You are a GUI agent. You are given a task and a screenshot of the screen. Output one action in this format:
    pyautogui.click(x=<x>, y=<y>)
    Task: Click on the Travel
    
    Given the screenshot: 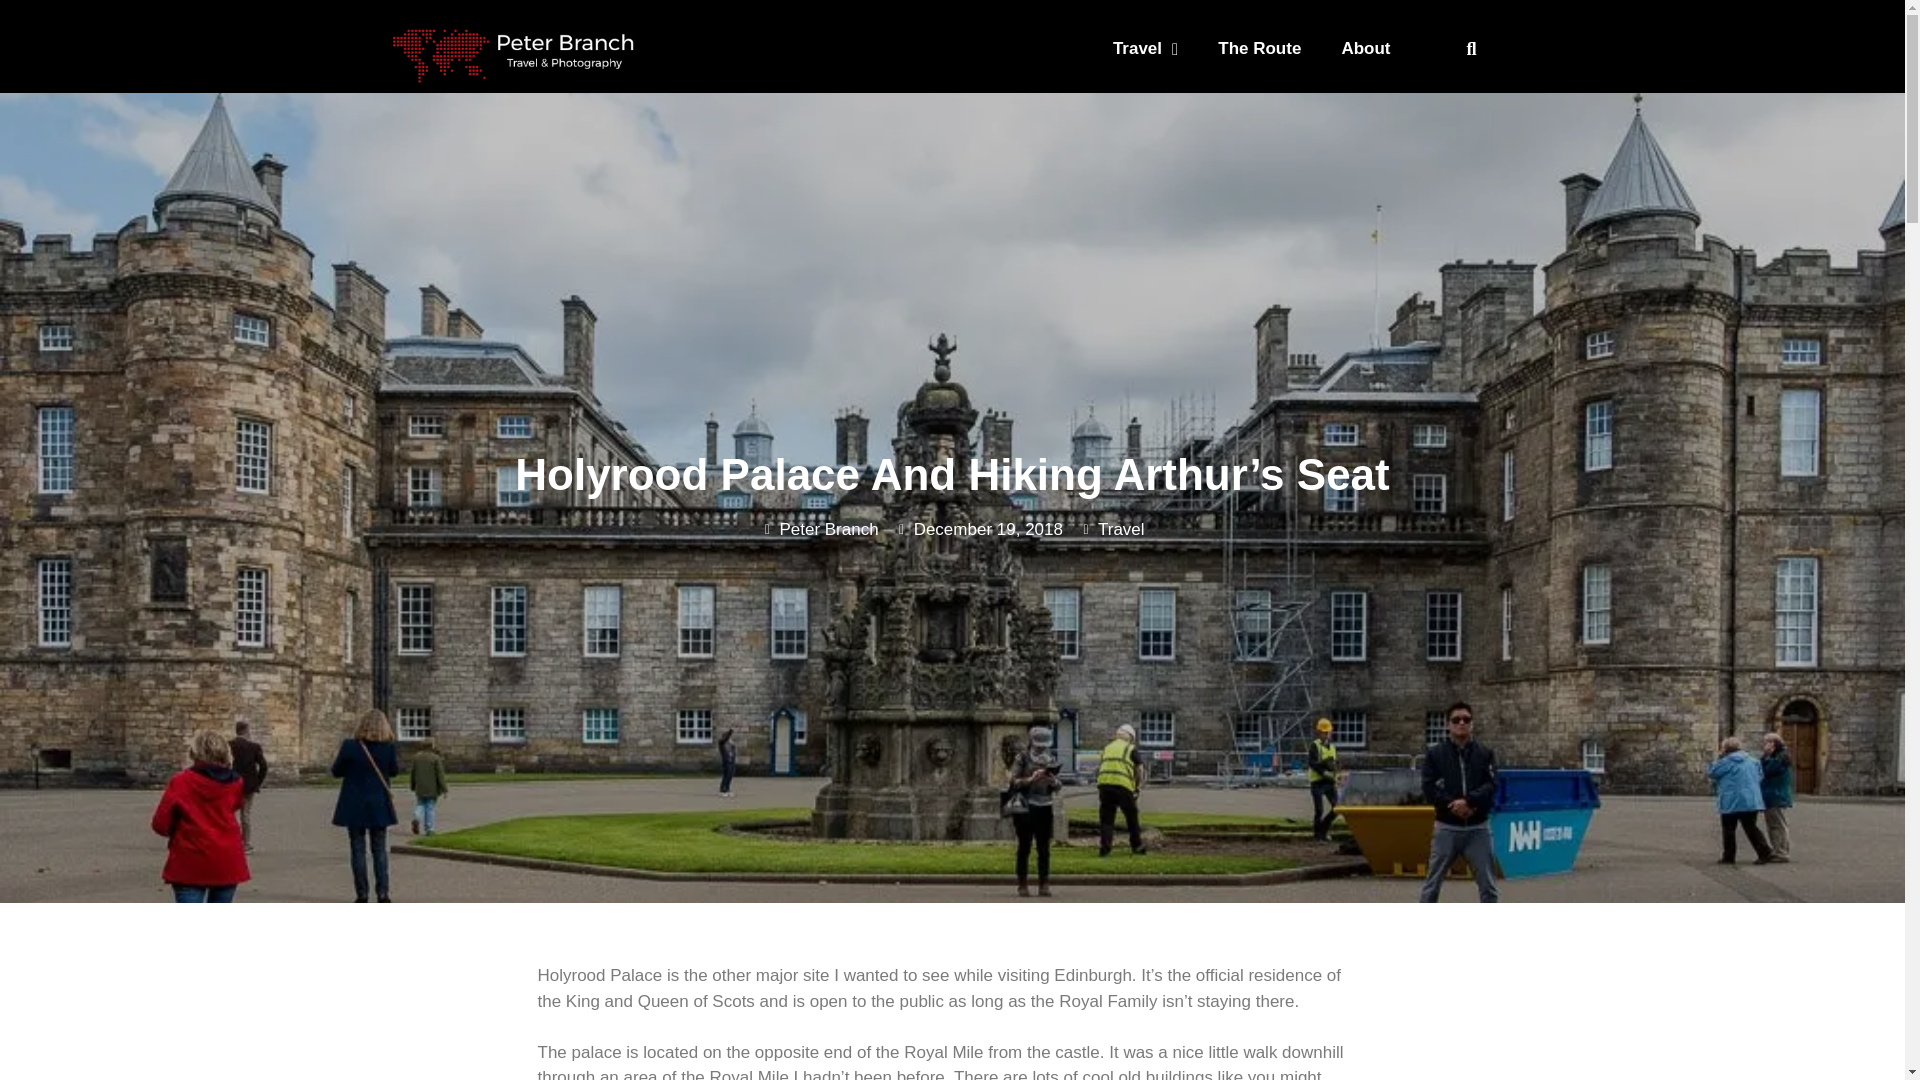 What is the action you would take?
    pyautogui.click(x=1121, y=528)
    